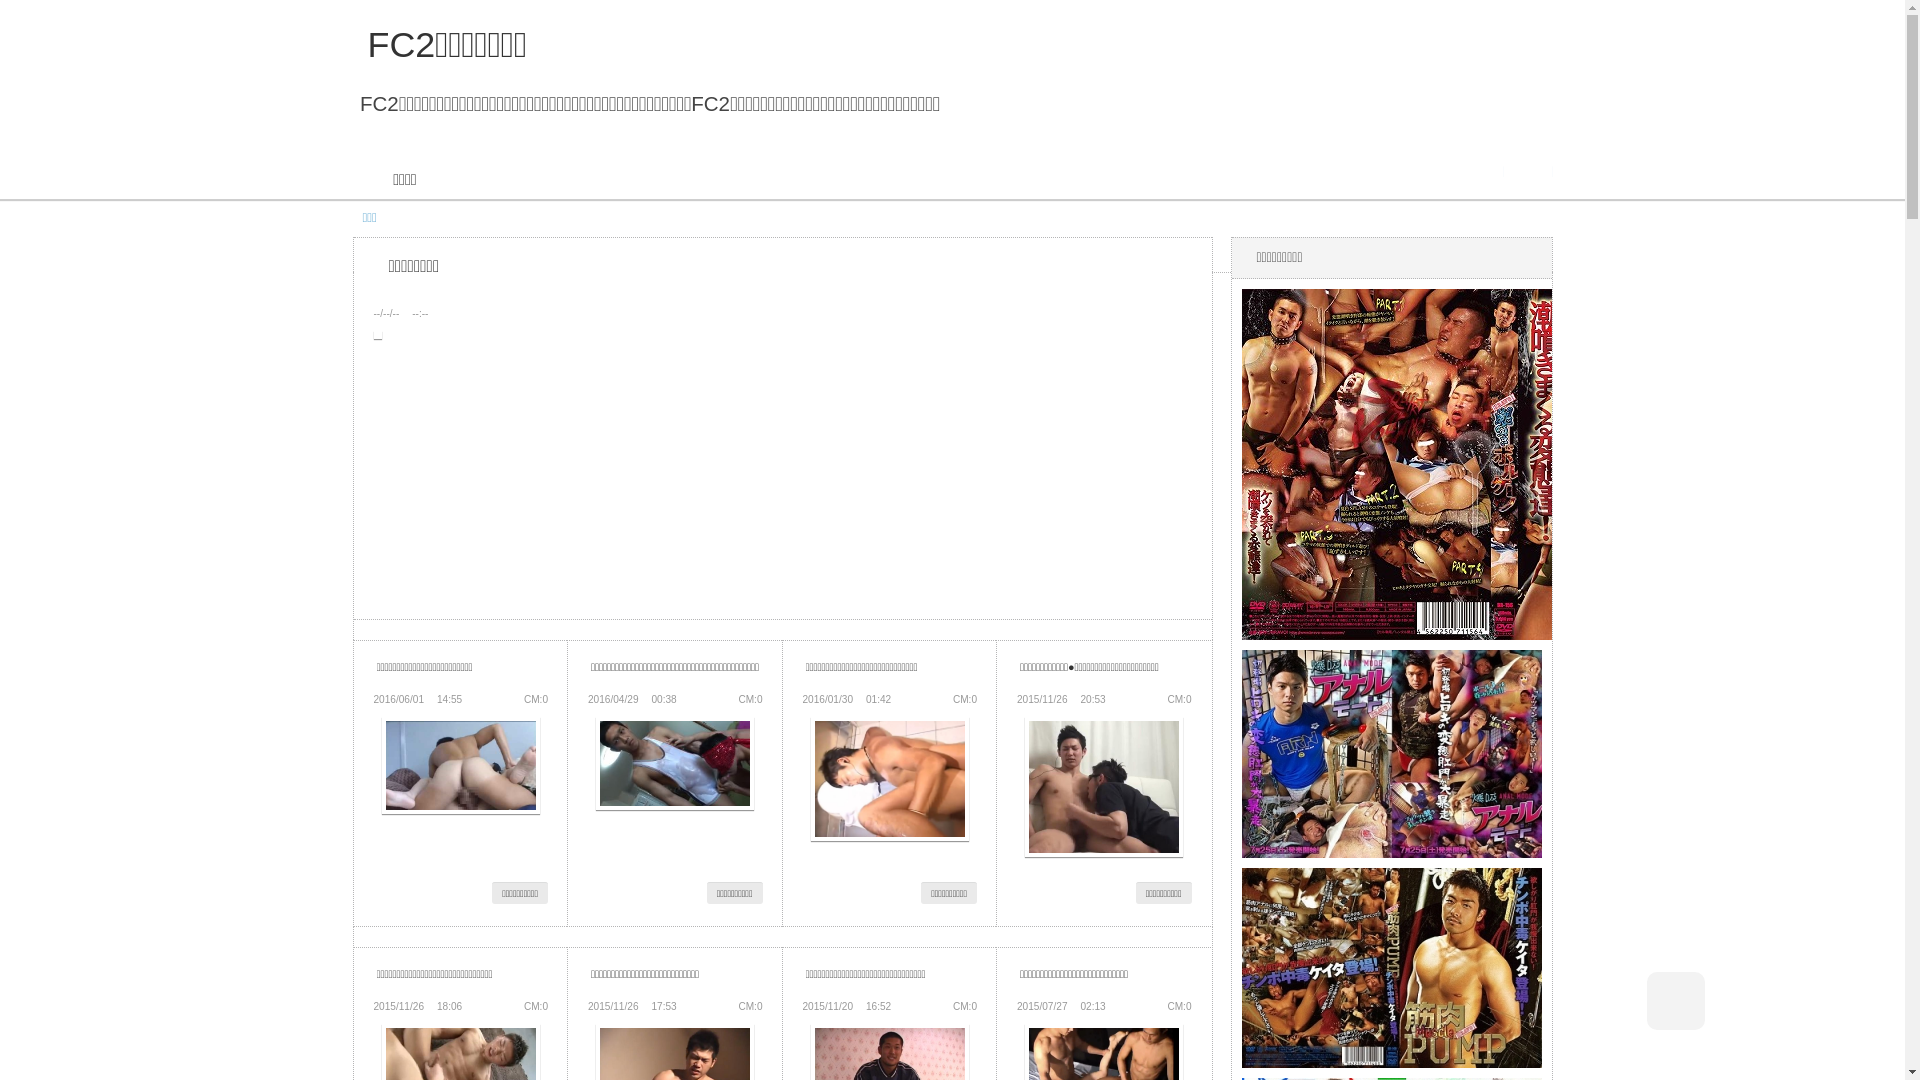 This screenshot has width=1920, height=1080. I want to click on CM:0, so click(536, 700).